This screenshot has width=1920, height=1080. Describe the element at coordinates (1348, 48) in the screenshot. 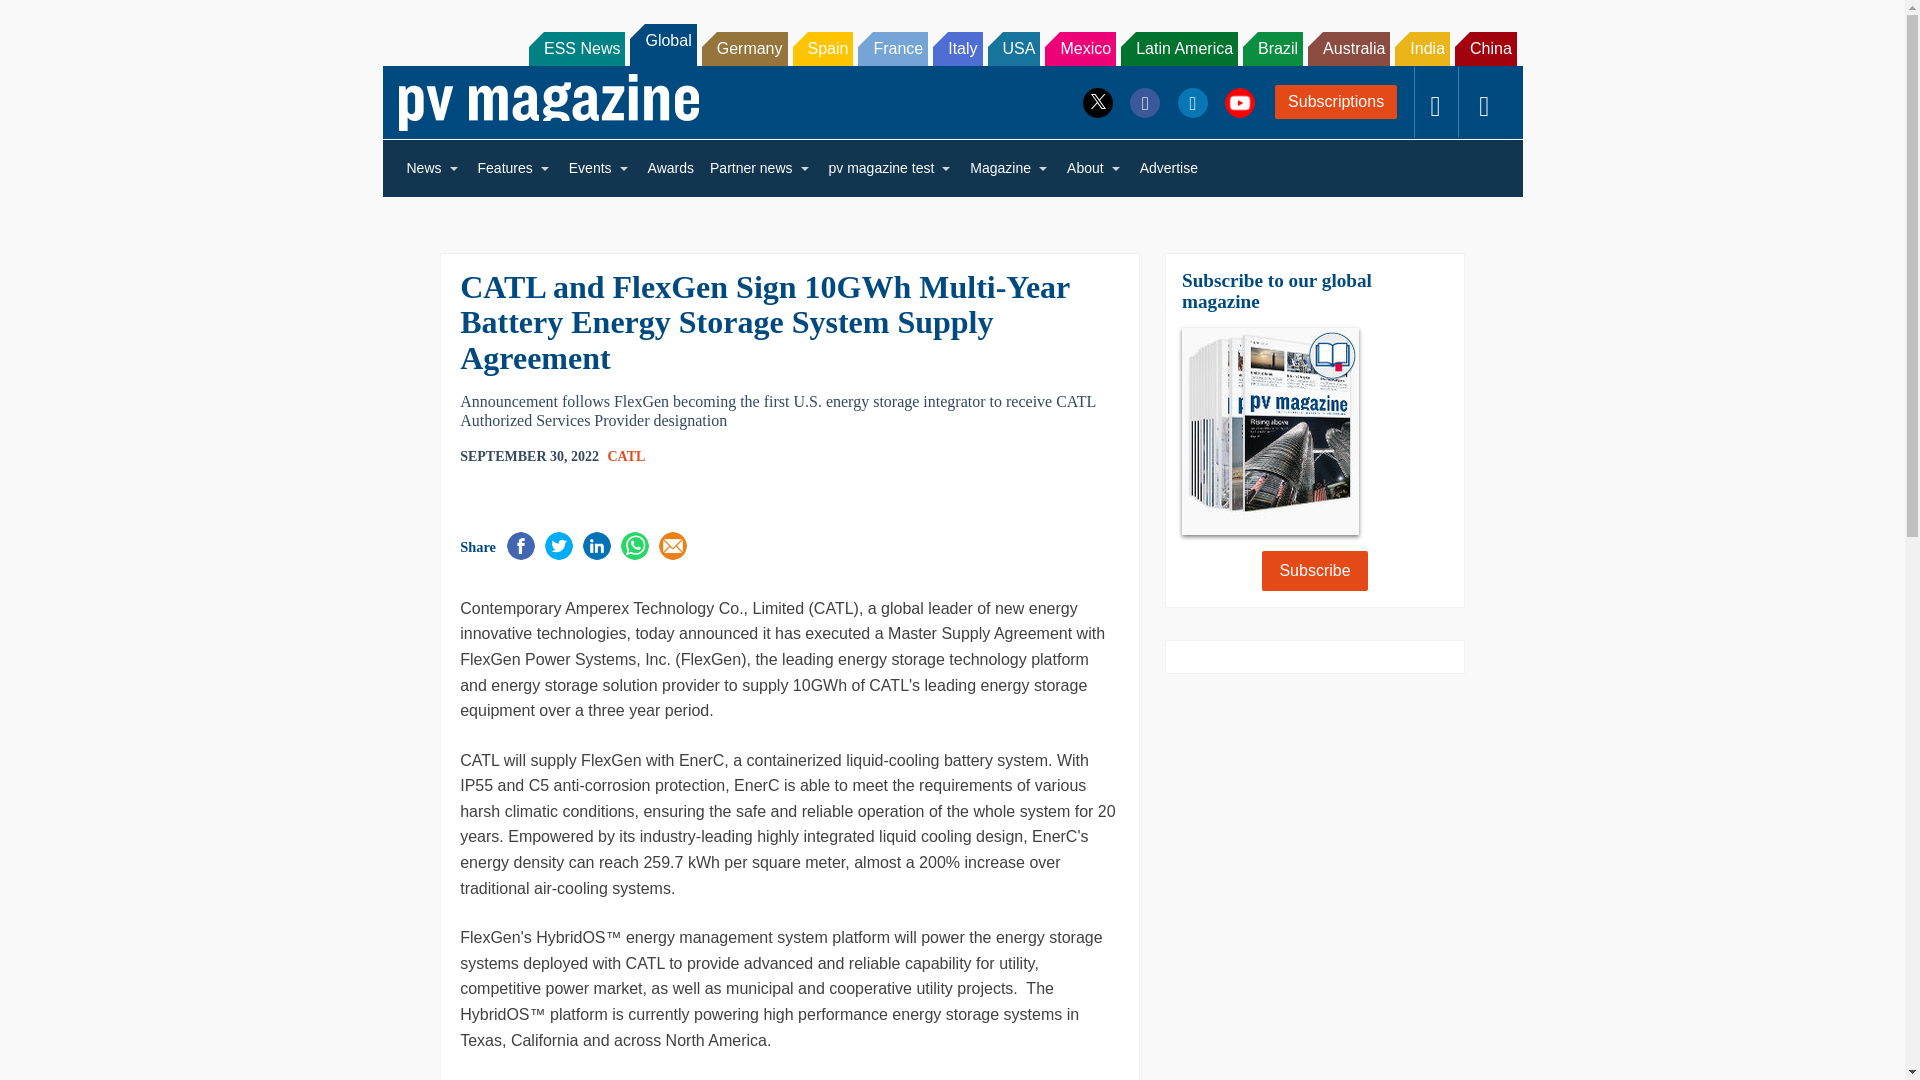

I see `Australia` at that location.